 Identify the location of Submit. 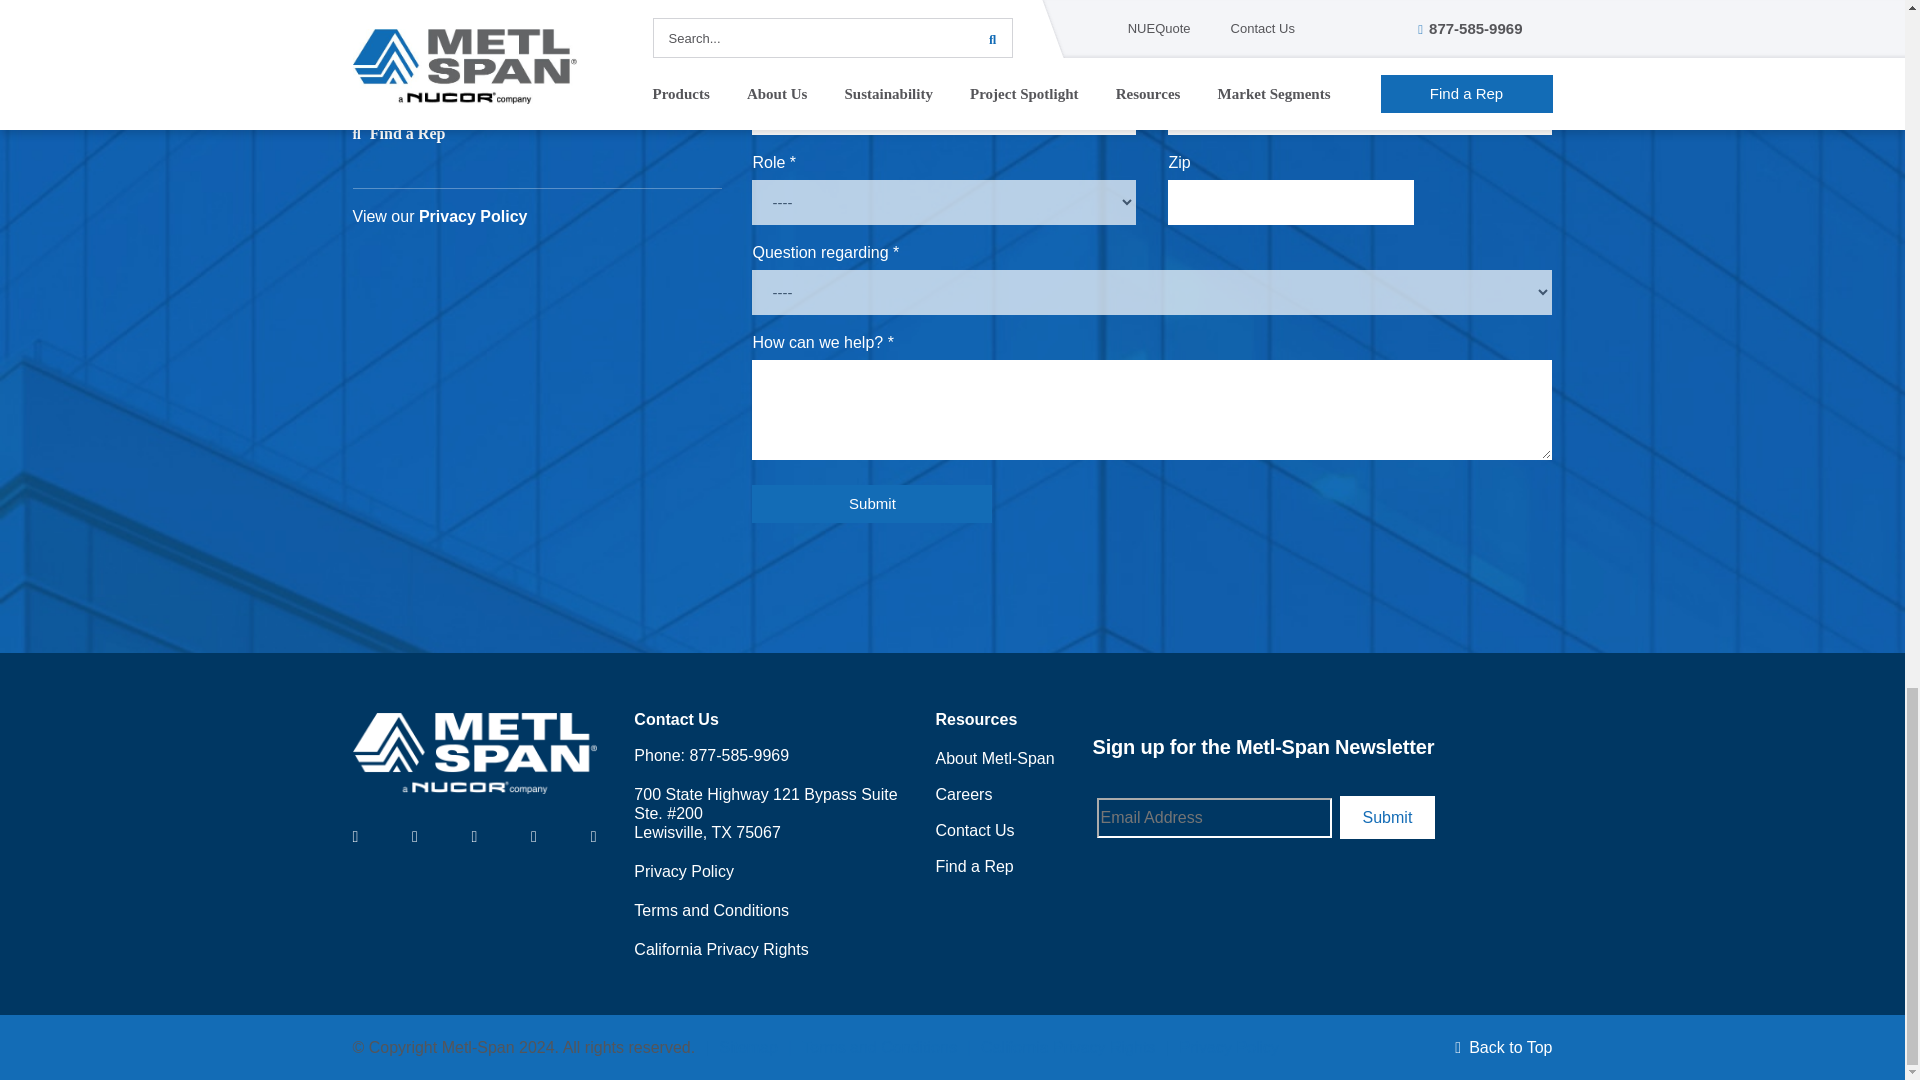
(872, 503).